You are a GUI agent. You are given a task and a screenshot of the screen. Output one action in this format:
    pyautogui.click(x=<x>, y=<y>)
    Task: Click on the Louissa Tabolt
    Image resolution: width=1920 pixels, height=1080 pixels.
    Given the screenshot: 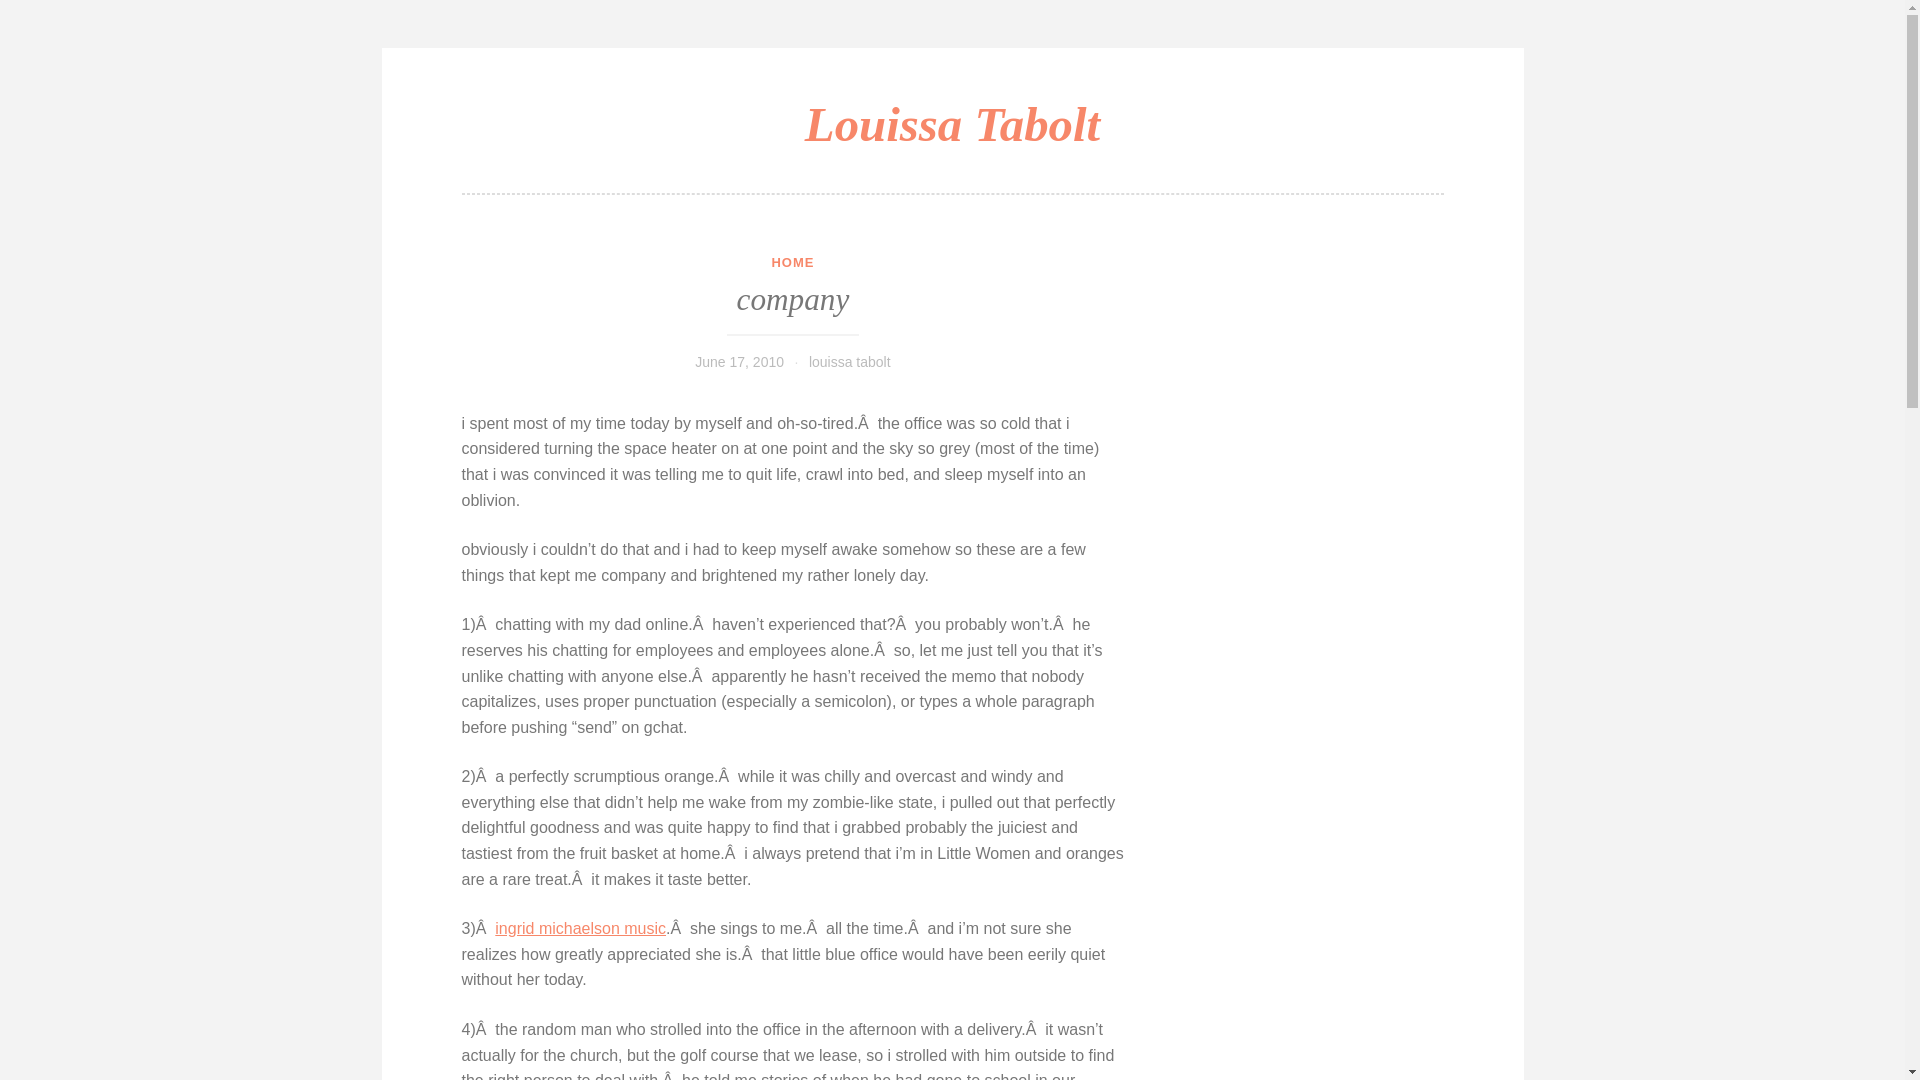 What is the action you would take?
    pyautogui.click(x=952, y=124)
    